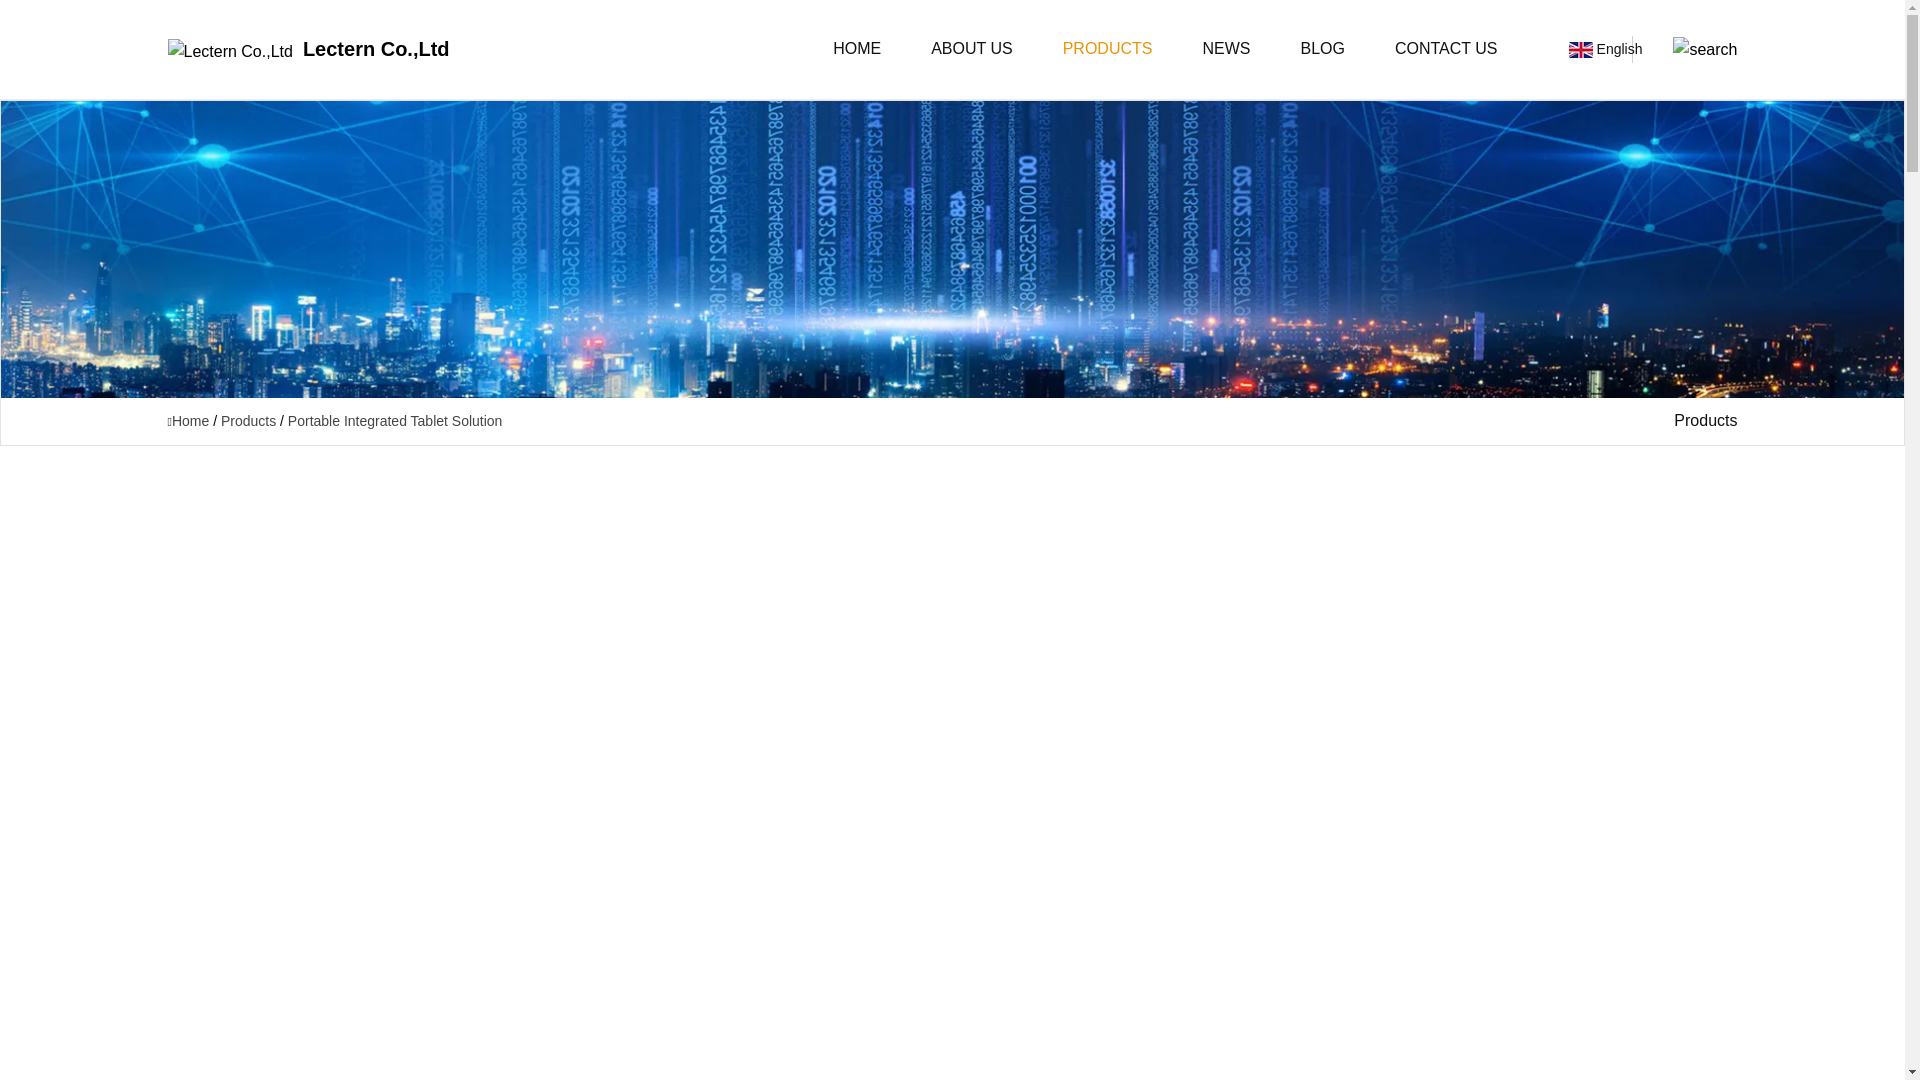 This screenshot has width=1920, height=1080. Describe the element at coordinates (248, 420) in the screenshot. I see `Products` at that location.